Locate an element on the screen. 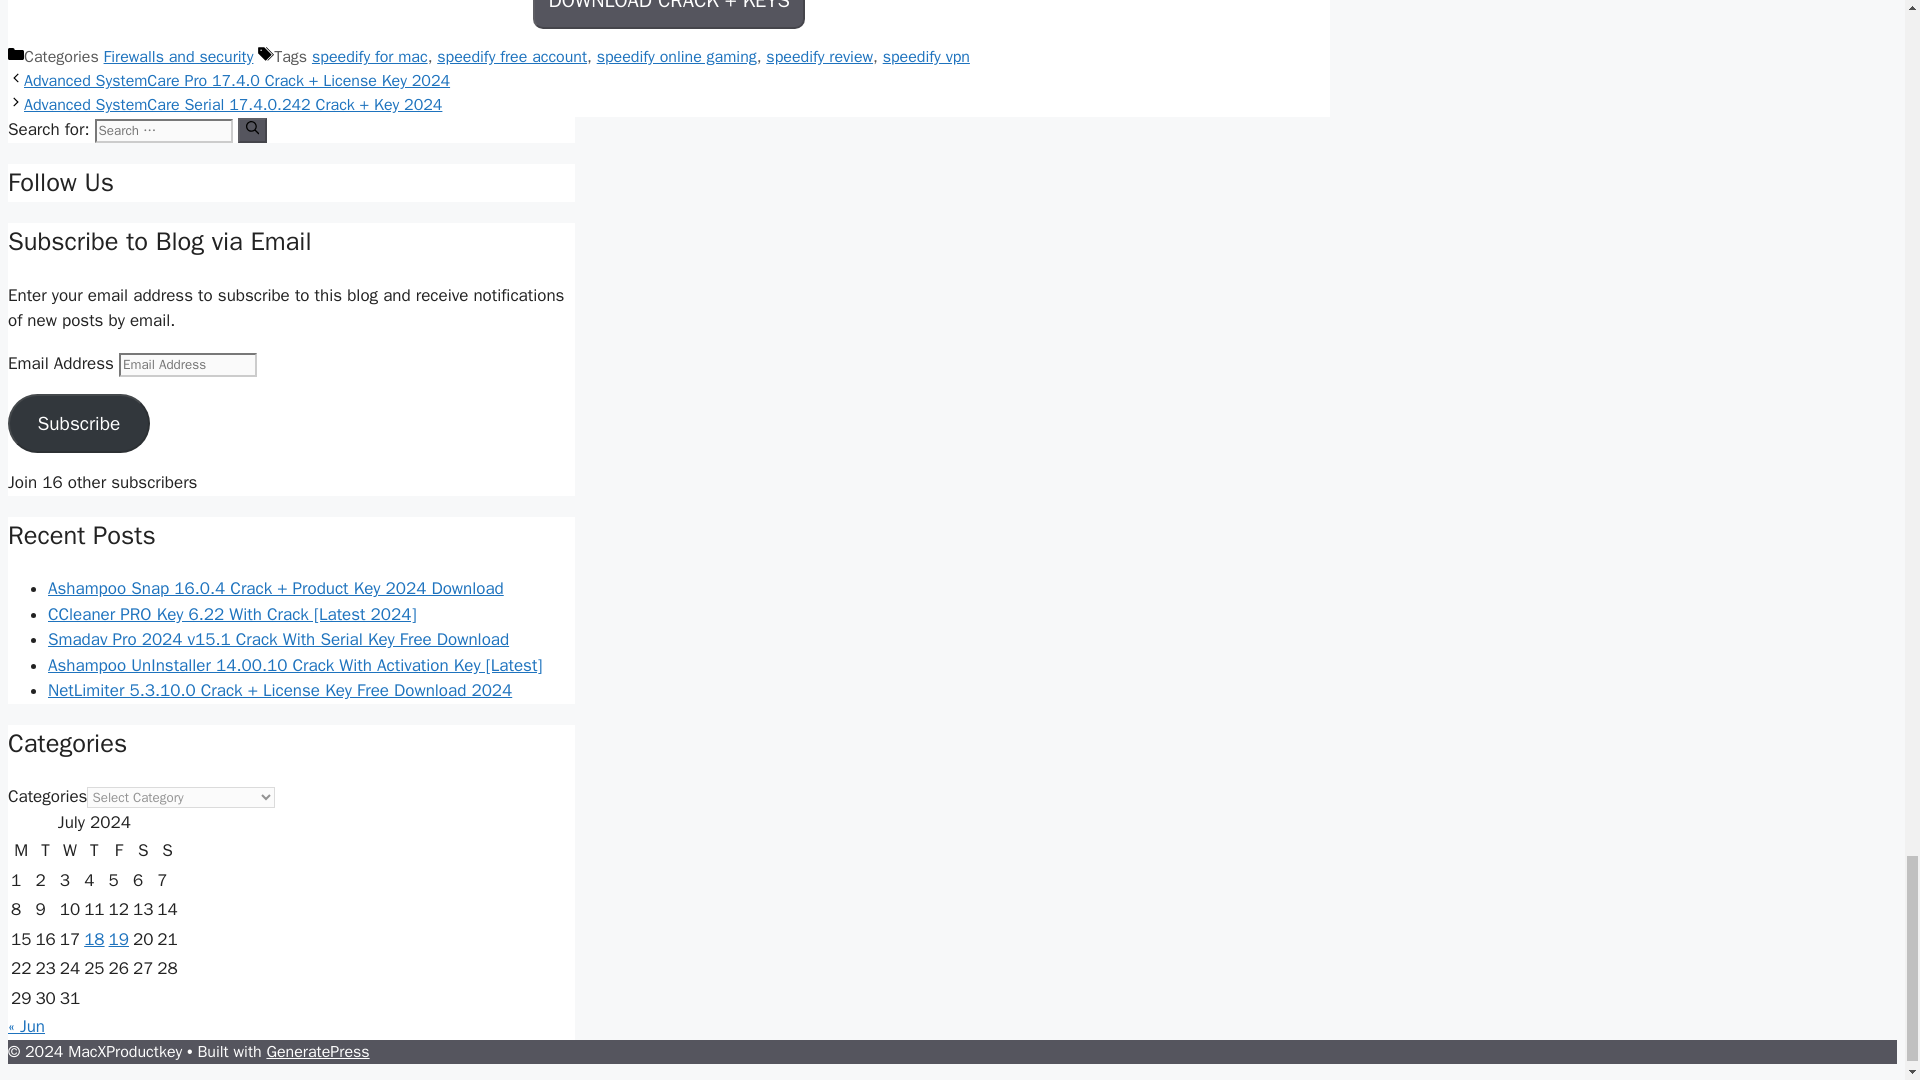 This screenshot has height=1080, width=1920. speedify vpn is located at coordinates (926, 56).